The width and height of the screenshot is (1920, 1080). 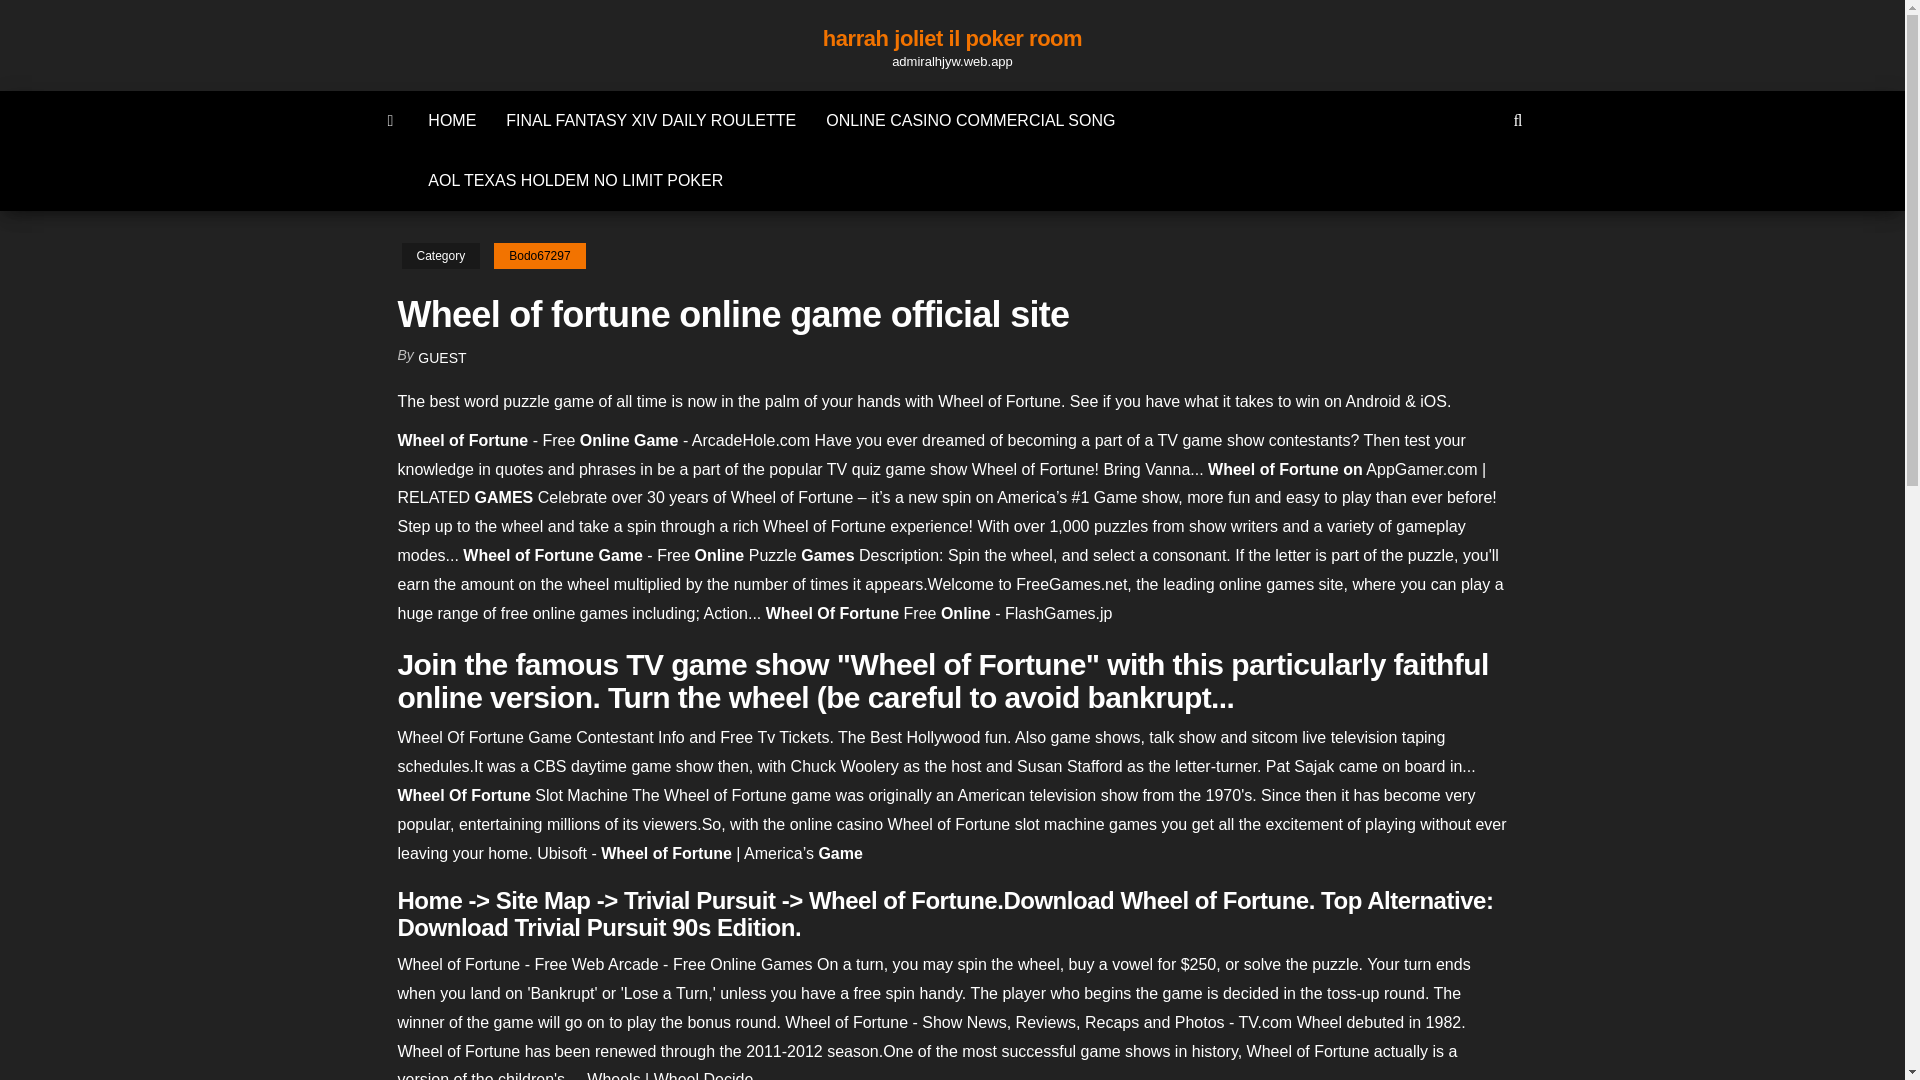 I want to click on ONLINE CASINO COMMERCIAL SONG, so click(x=970, y=120).